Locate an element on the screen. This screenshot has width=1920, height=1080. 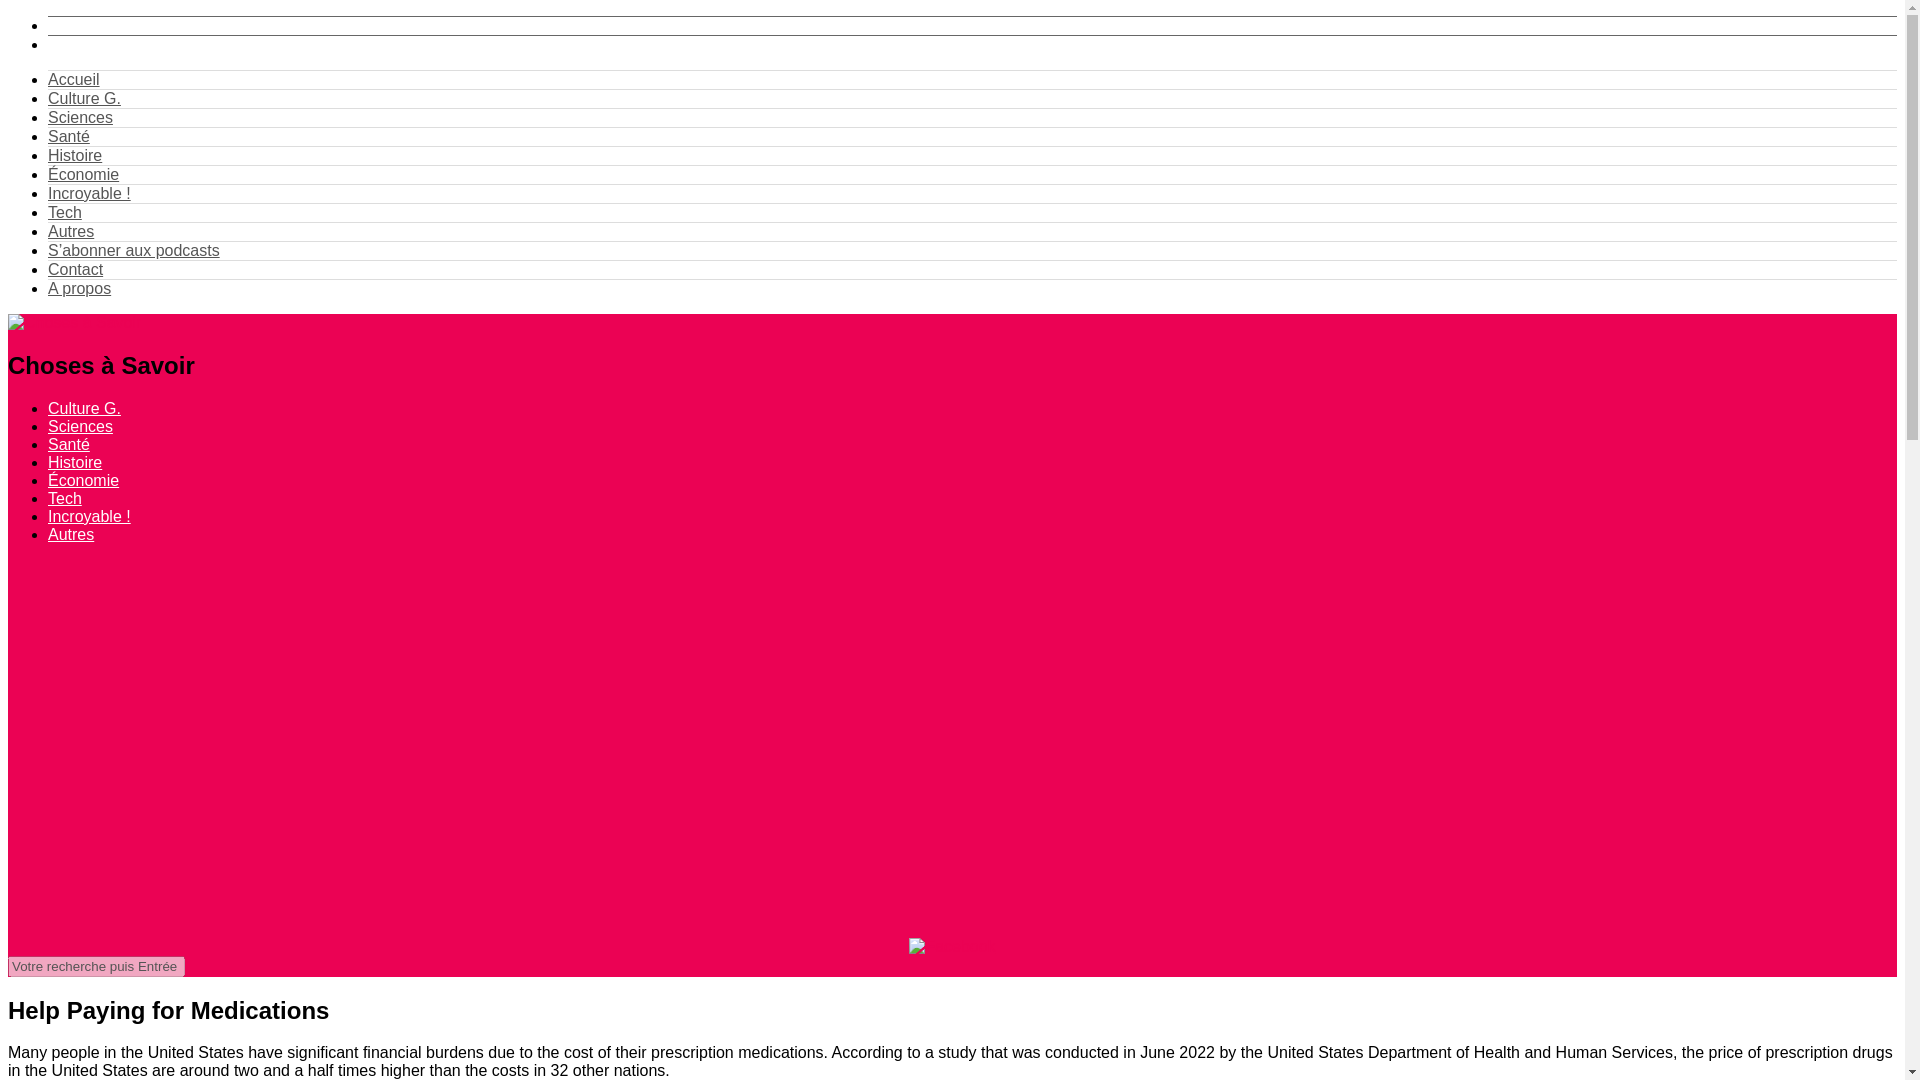
Histoire is located at coordinates (74, 155).